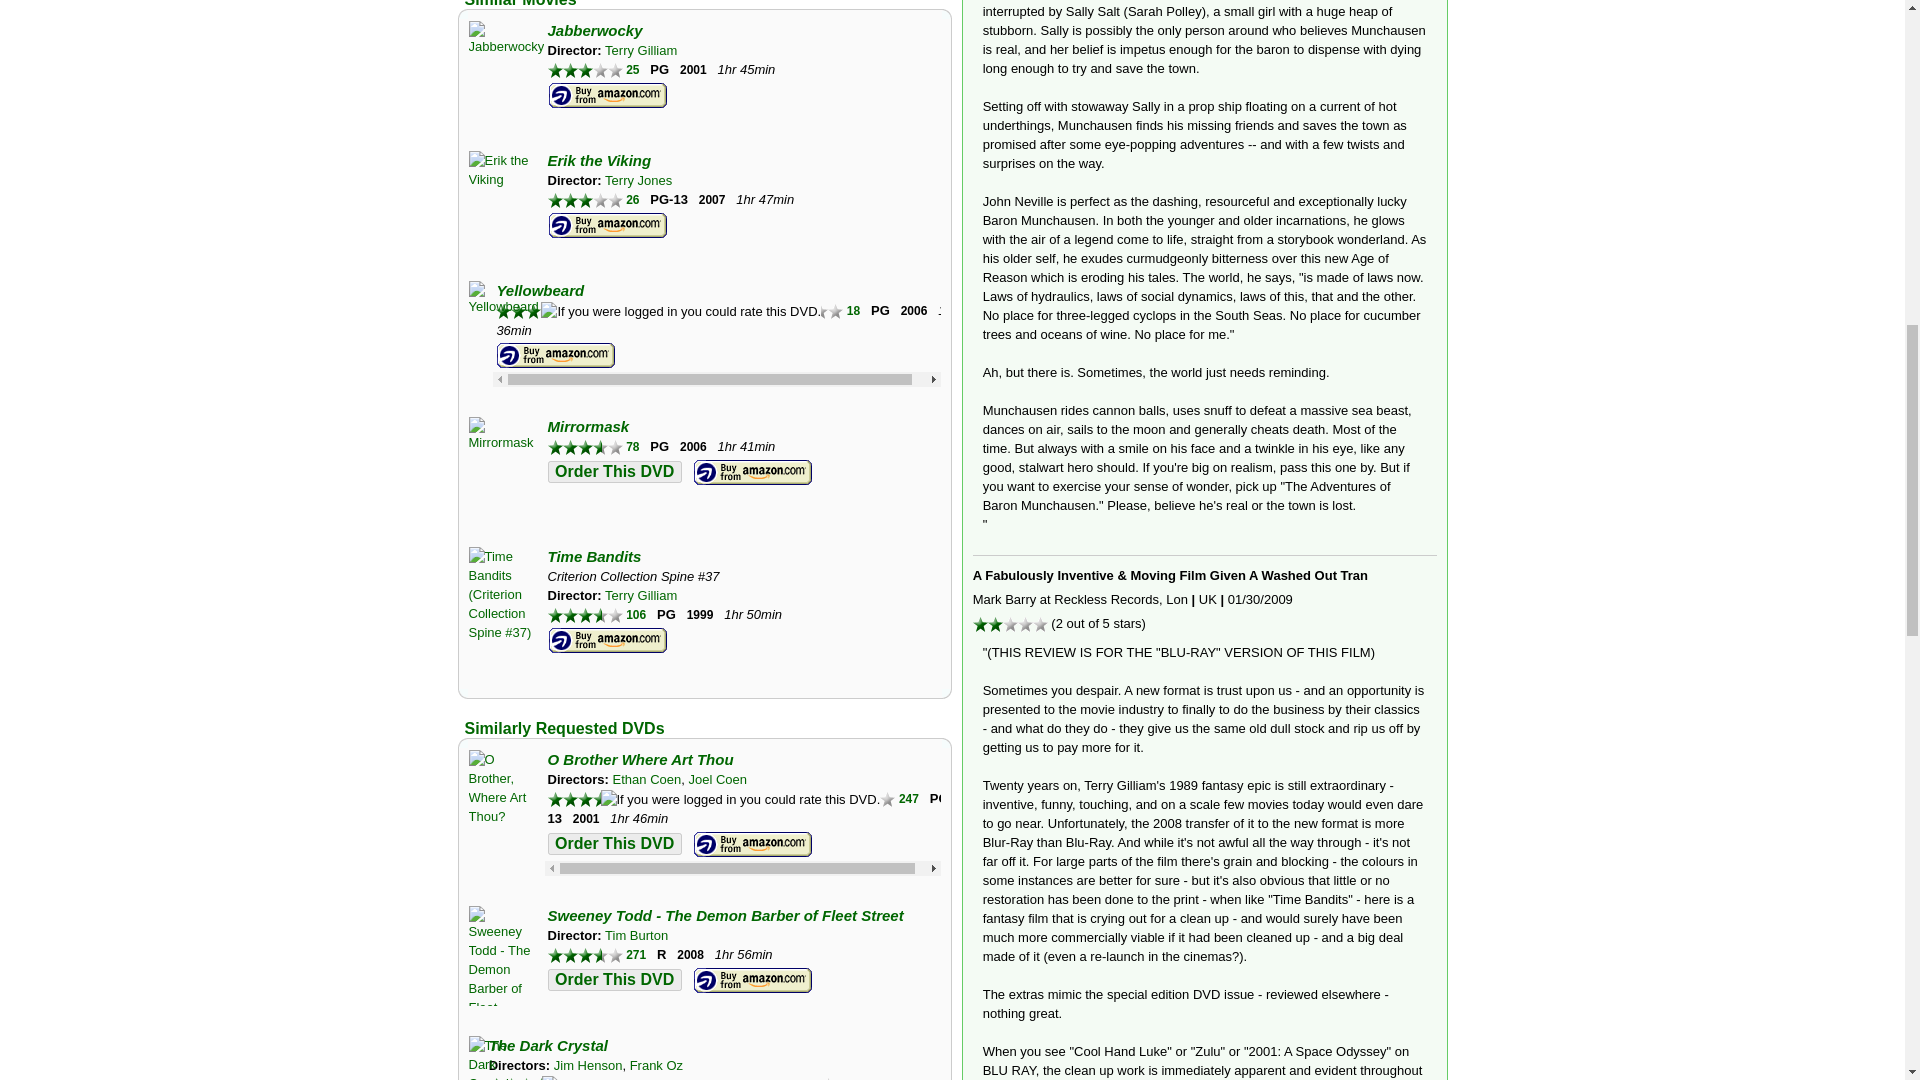 The image size is (1920, 1080). What do you see at coordinates (614, 980) in the screenshot?
I see `Order This DVD` at bounding box center [614, 980].